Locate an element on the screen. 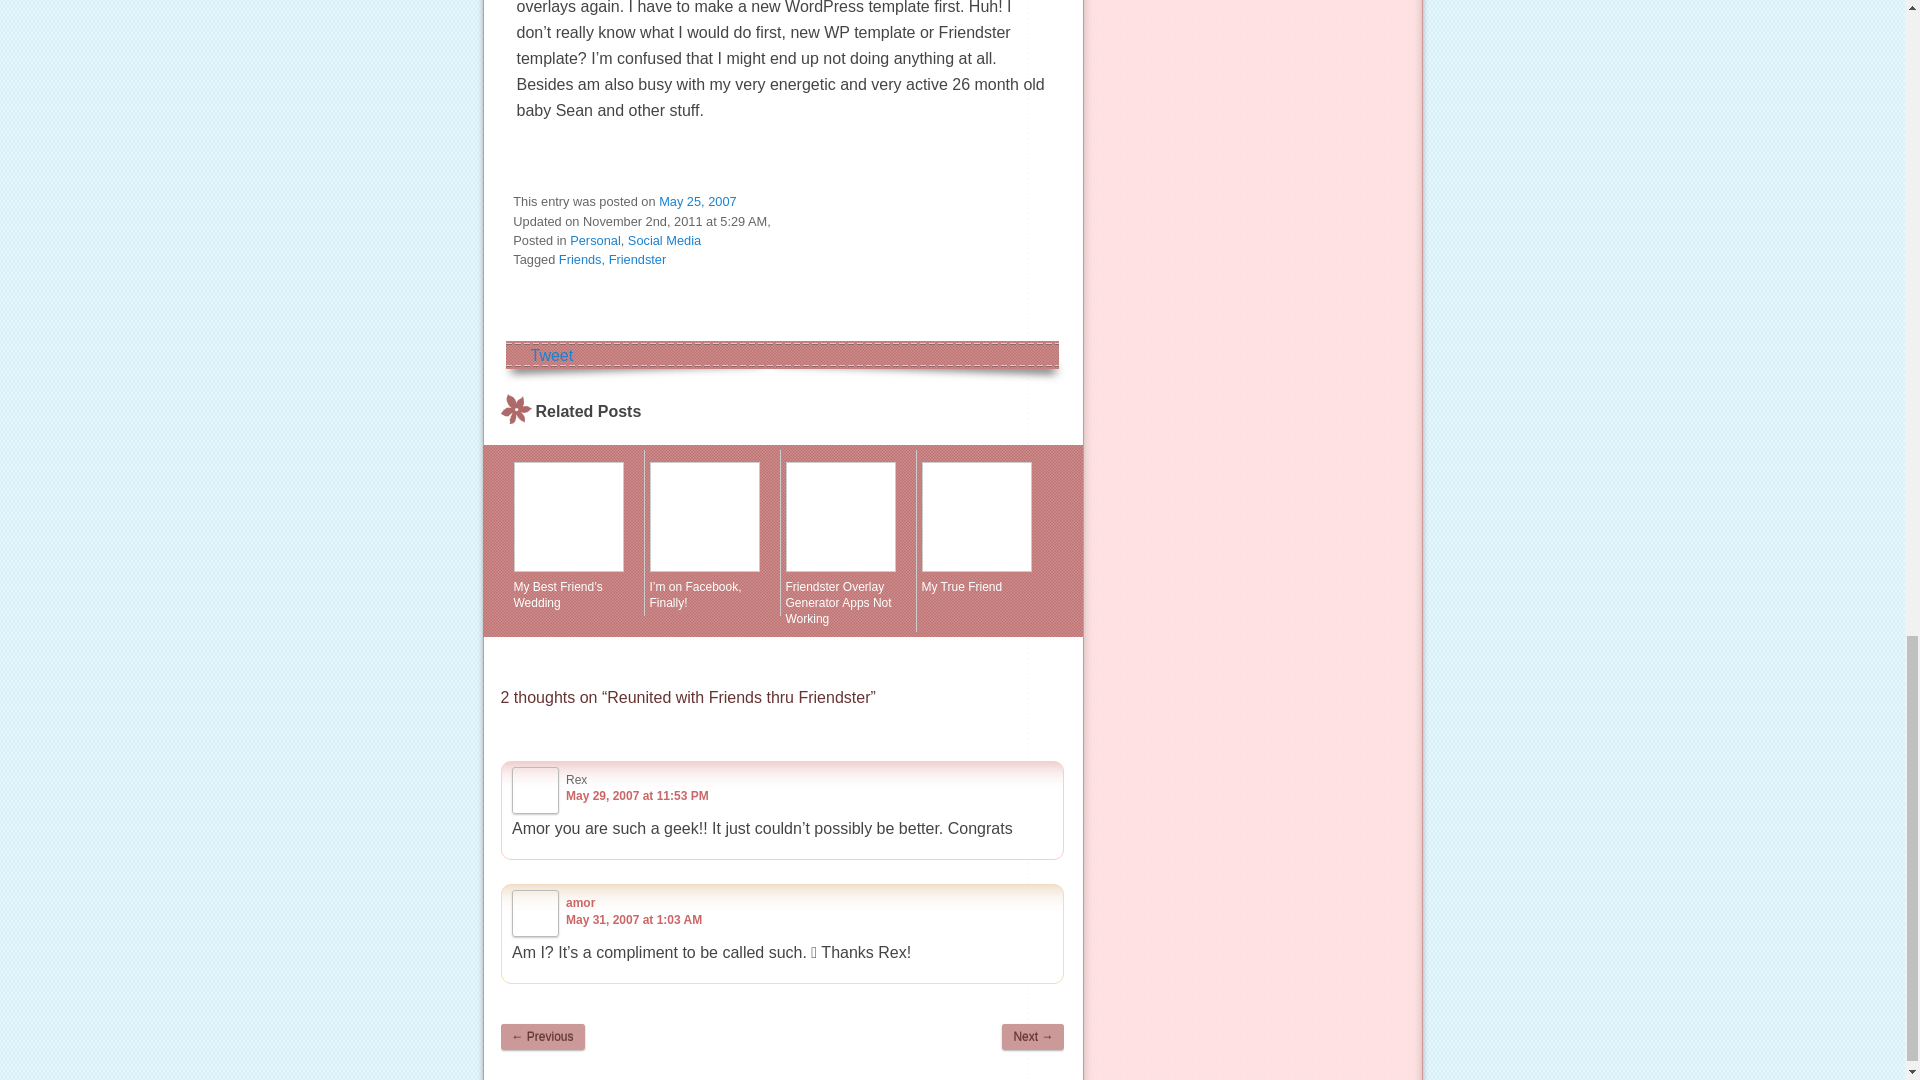 The image size is (1920, 1080). Permanent Link to My True Friend is located at coordinates (984, 528).